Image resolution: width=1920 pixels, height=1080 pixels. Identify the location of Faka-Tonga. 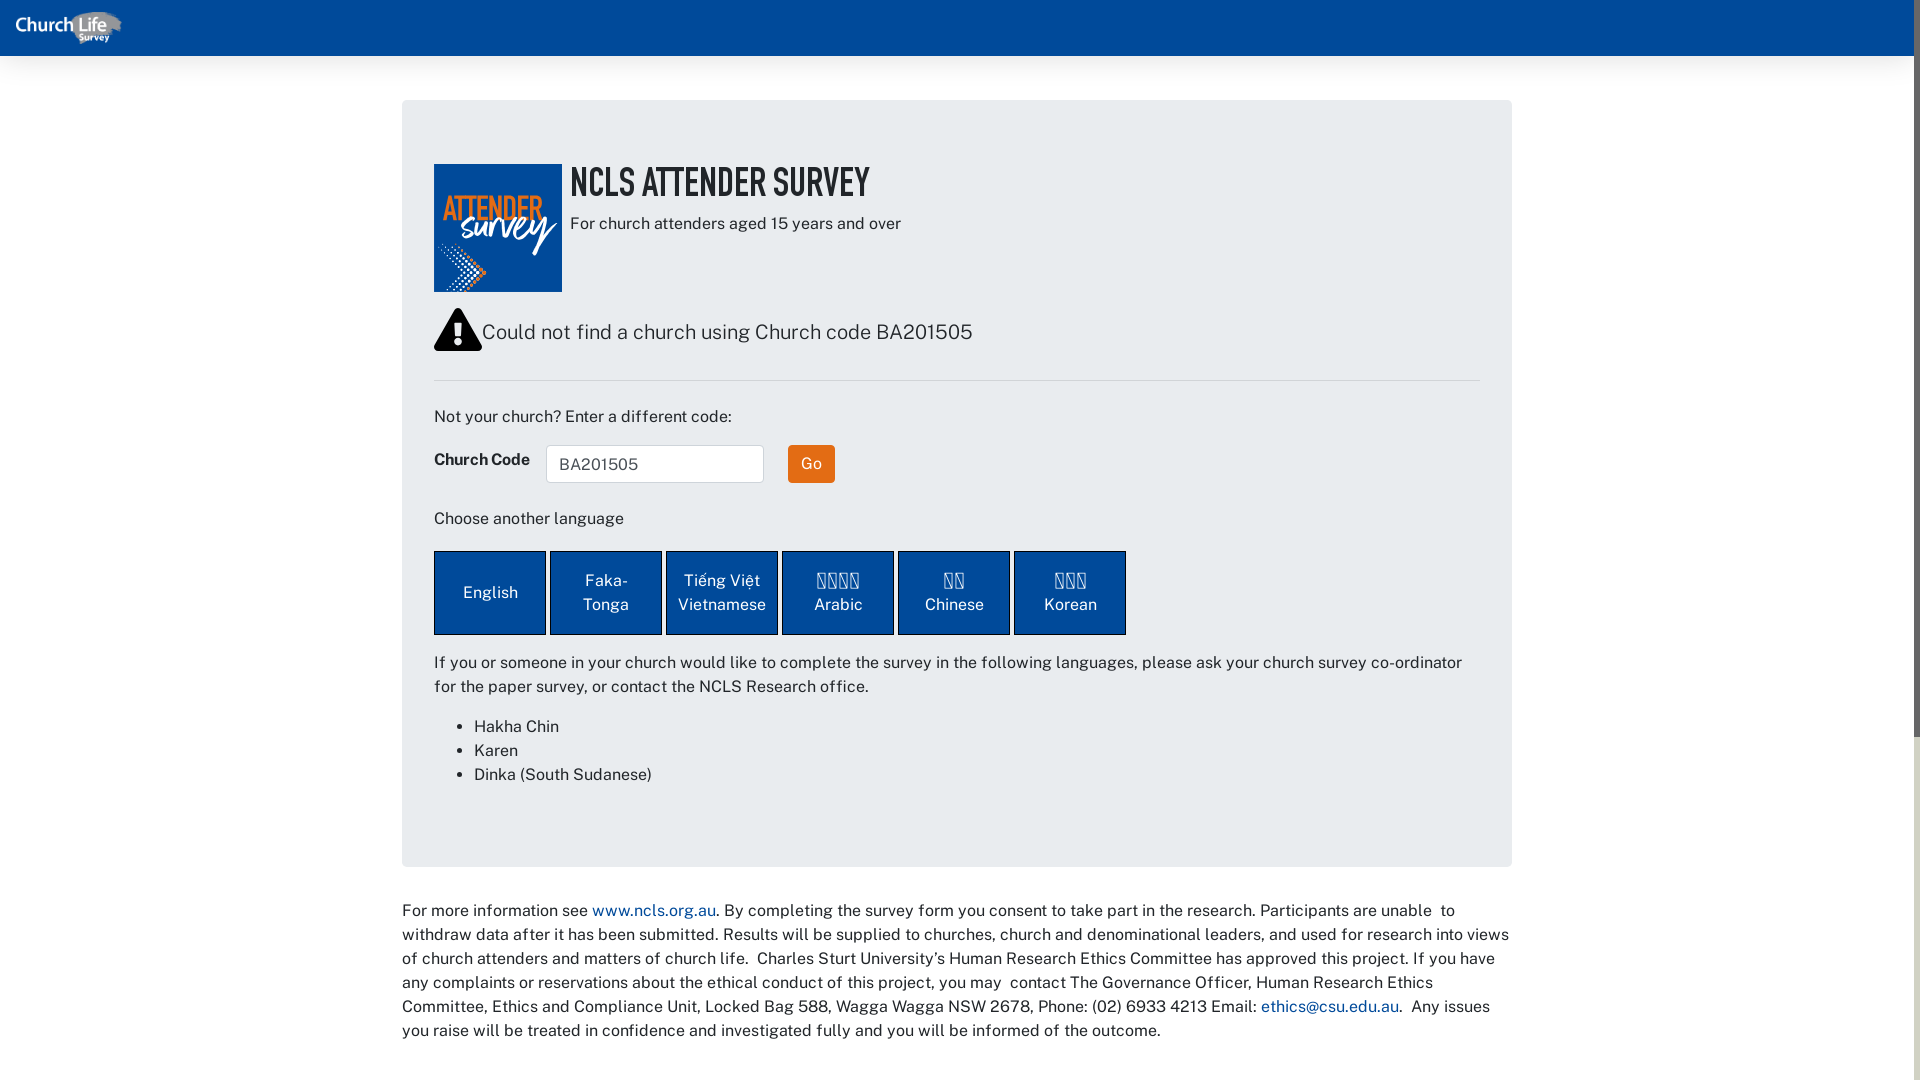
(608, 590).